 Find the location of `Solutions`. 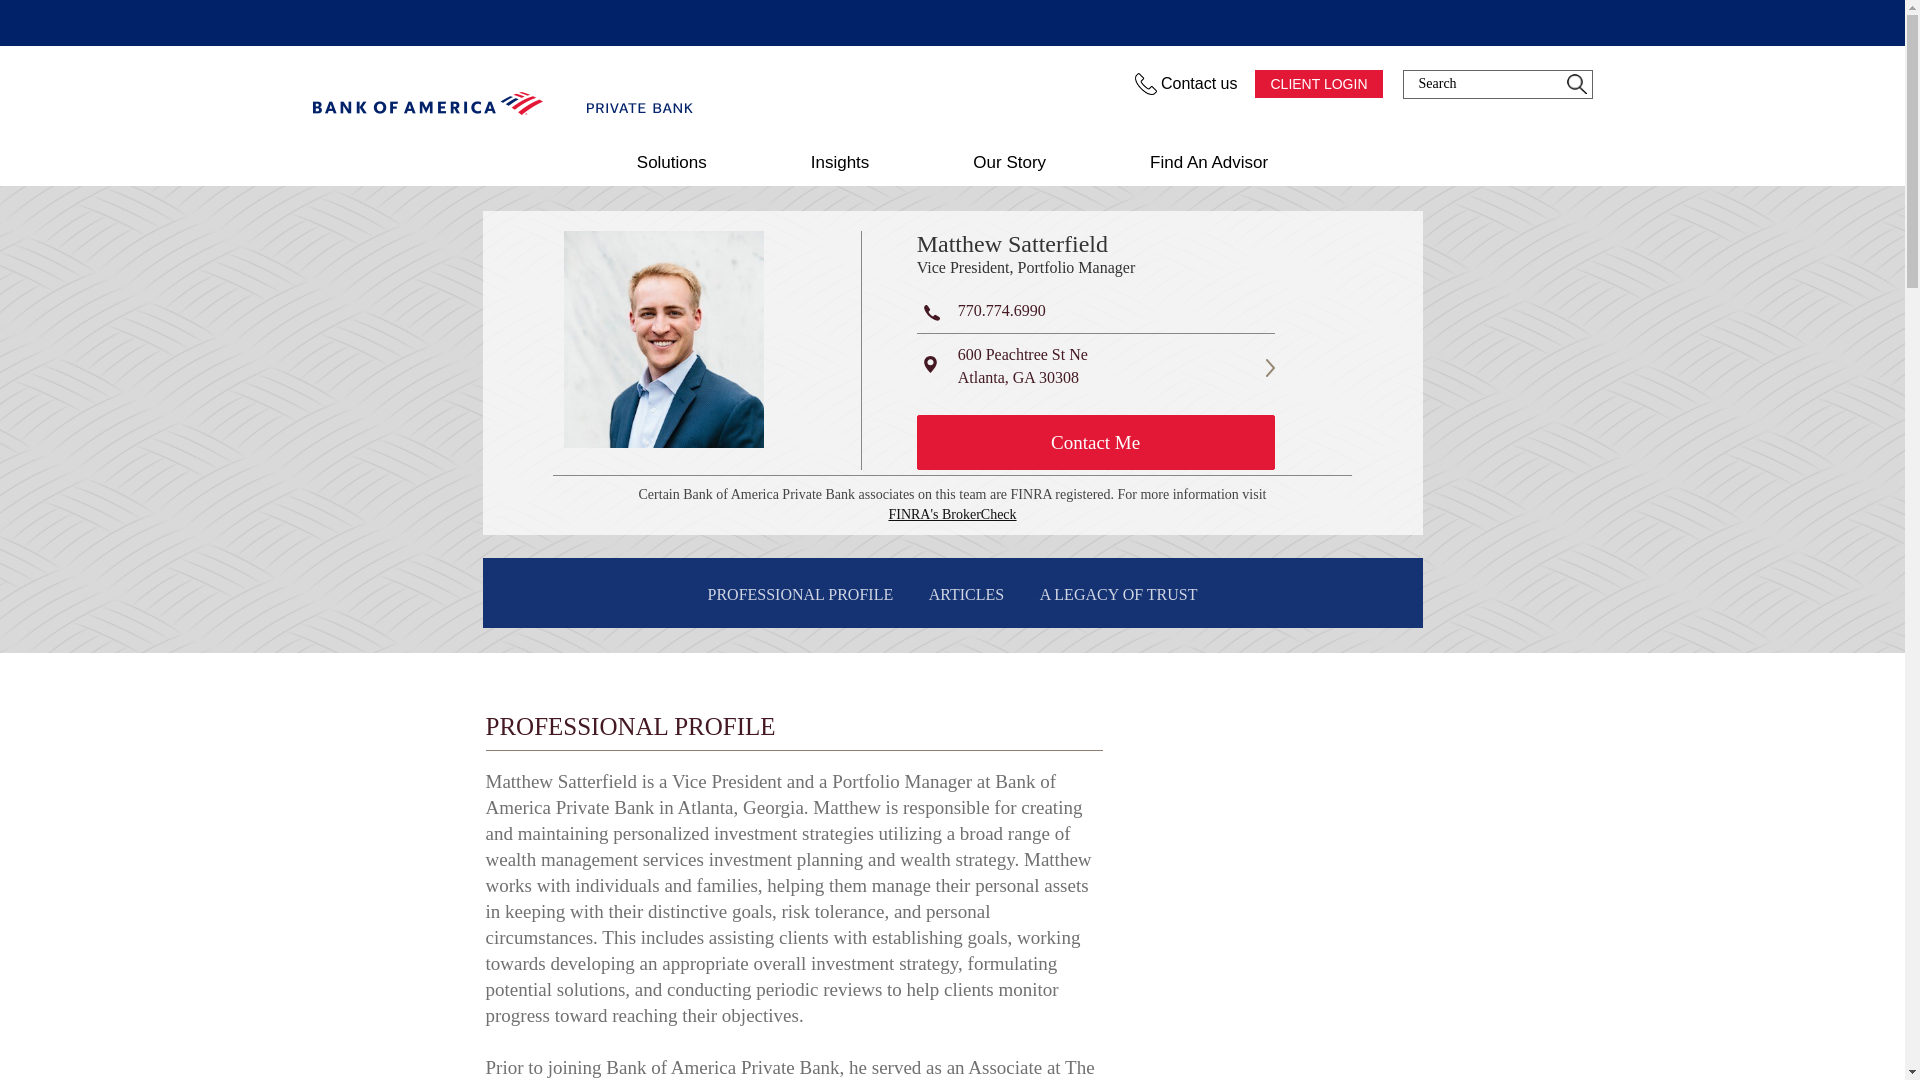

Solutions is located at coordinates (672, 162).